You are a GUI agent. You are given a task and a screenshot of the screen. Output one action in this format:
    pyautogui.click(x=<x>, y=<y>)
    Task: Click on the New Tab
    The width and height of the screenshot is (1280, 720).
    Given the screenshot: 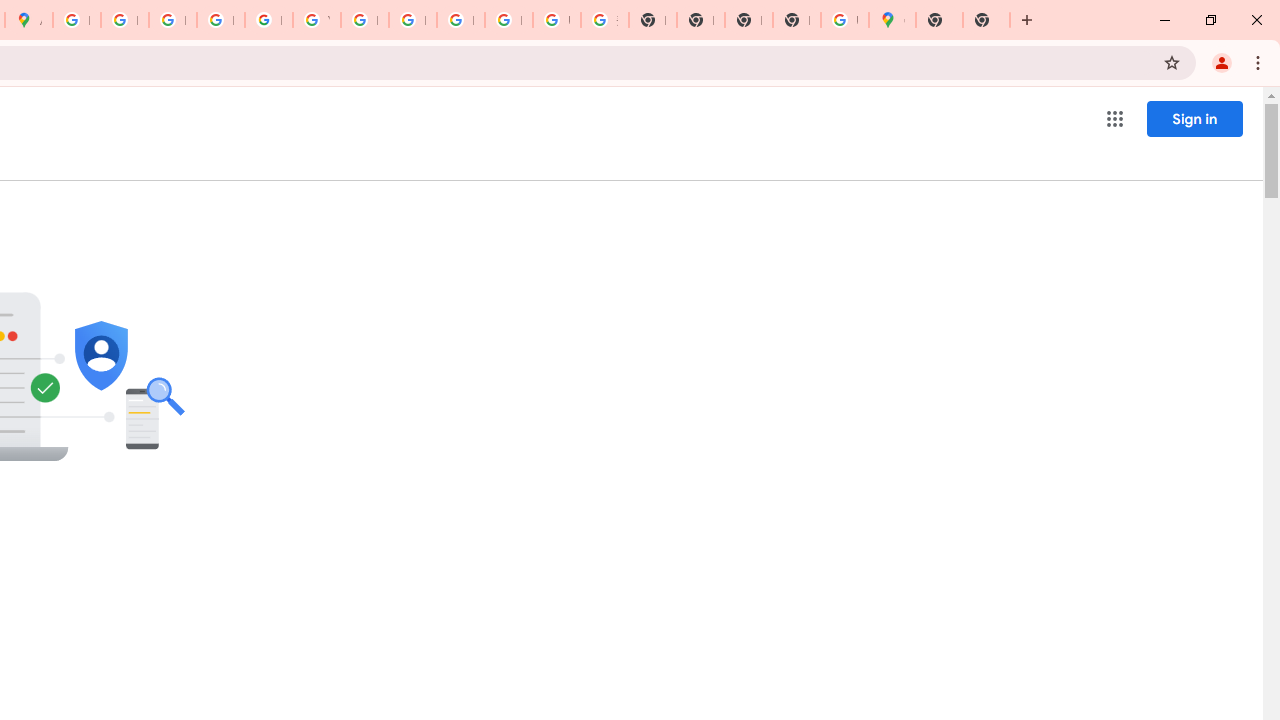 What is the action you would take?
    pyautogui.click(x=986, y=20)
    